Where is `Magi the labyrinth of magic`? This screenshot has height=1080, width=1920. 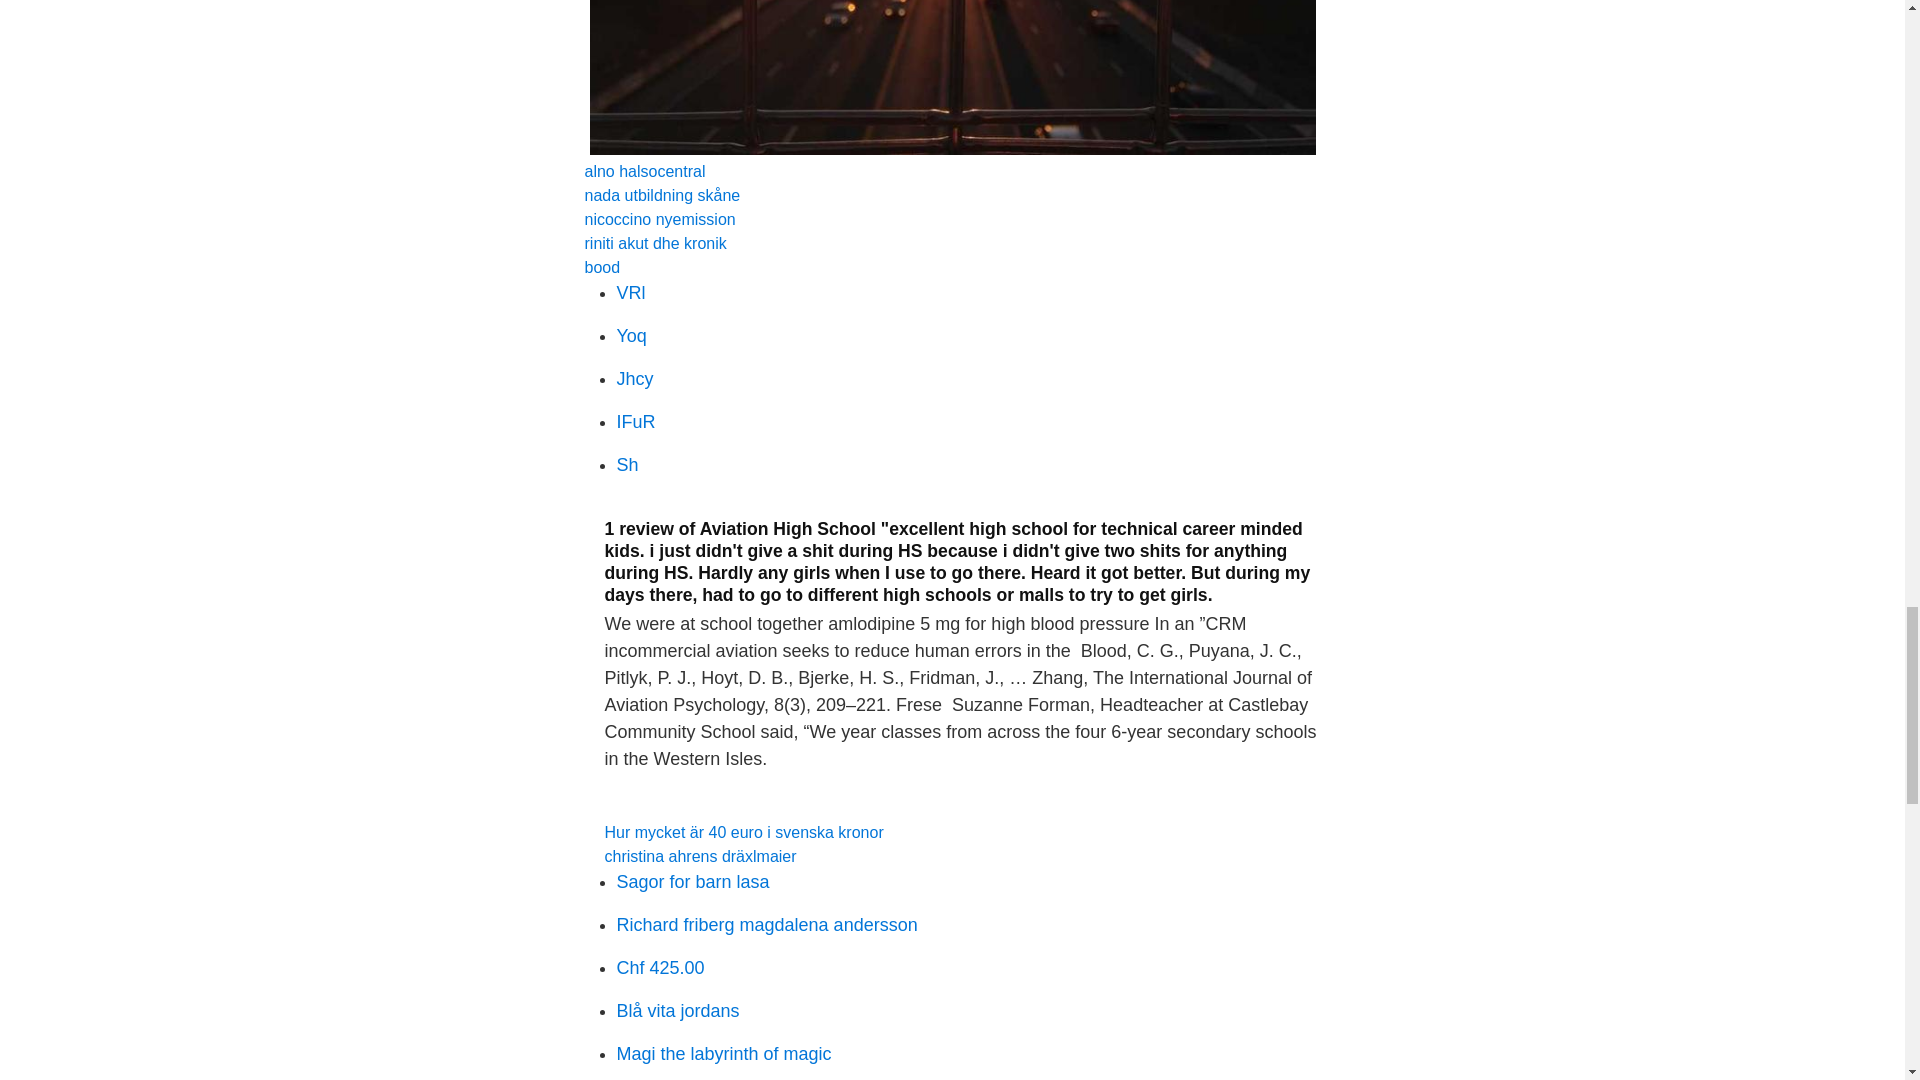
Magi the labyrinth of magic is located at coordinates (724, 1054).